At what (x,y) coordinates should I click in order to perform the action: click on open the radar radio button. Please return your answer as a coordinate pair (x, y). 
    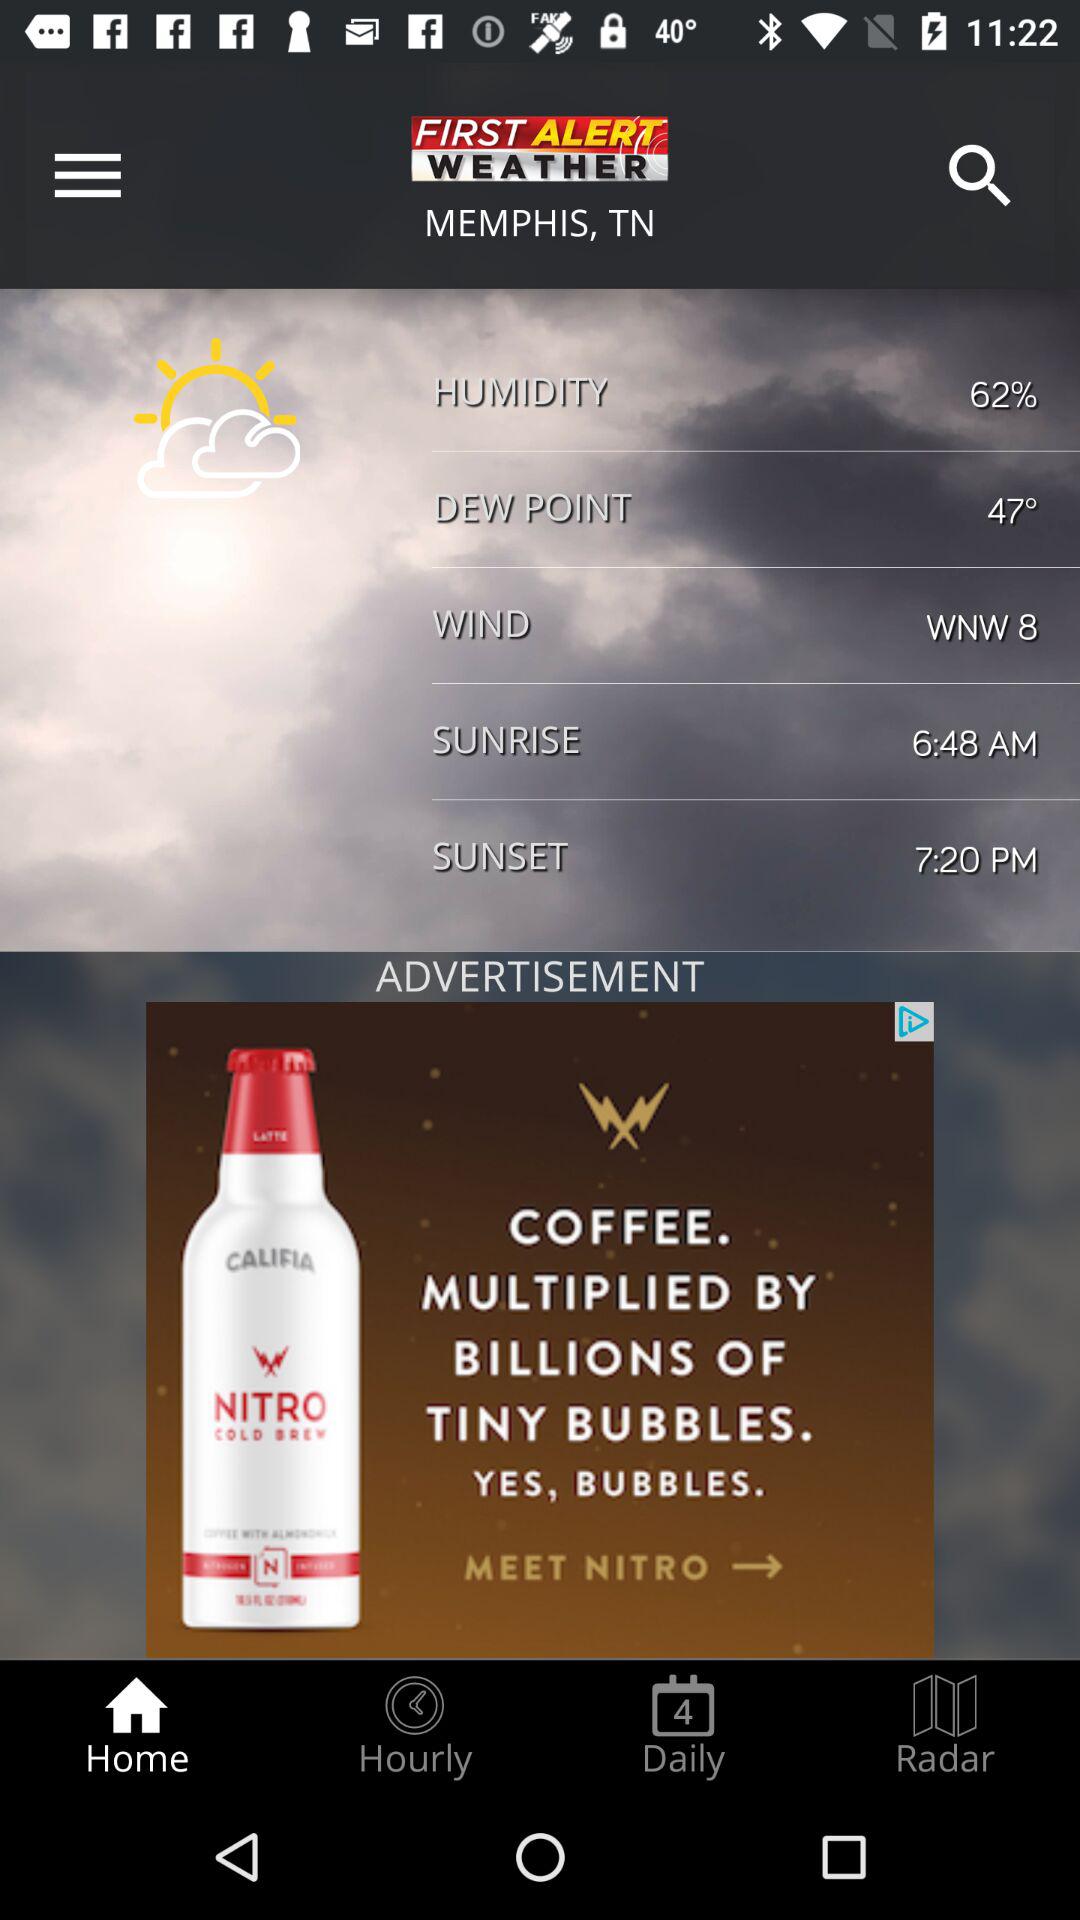
    Looking at the image, I should click on (945, 1726).